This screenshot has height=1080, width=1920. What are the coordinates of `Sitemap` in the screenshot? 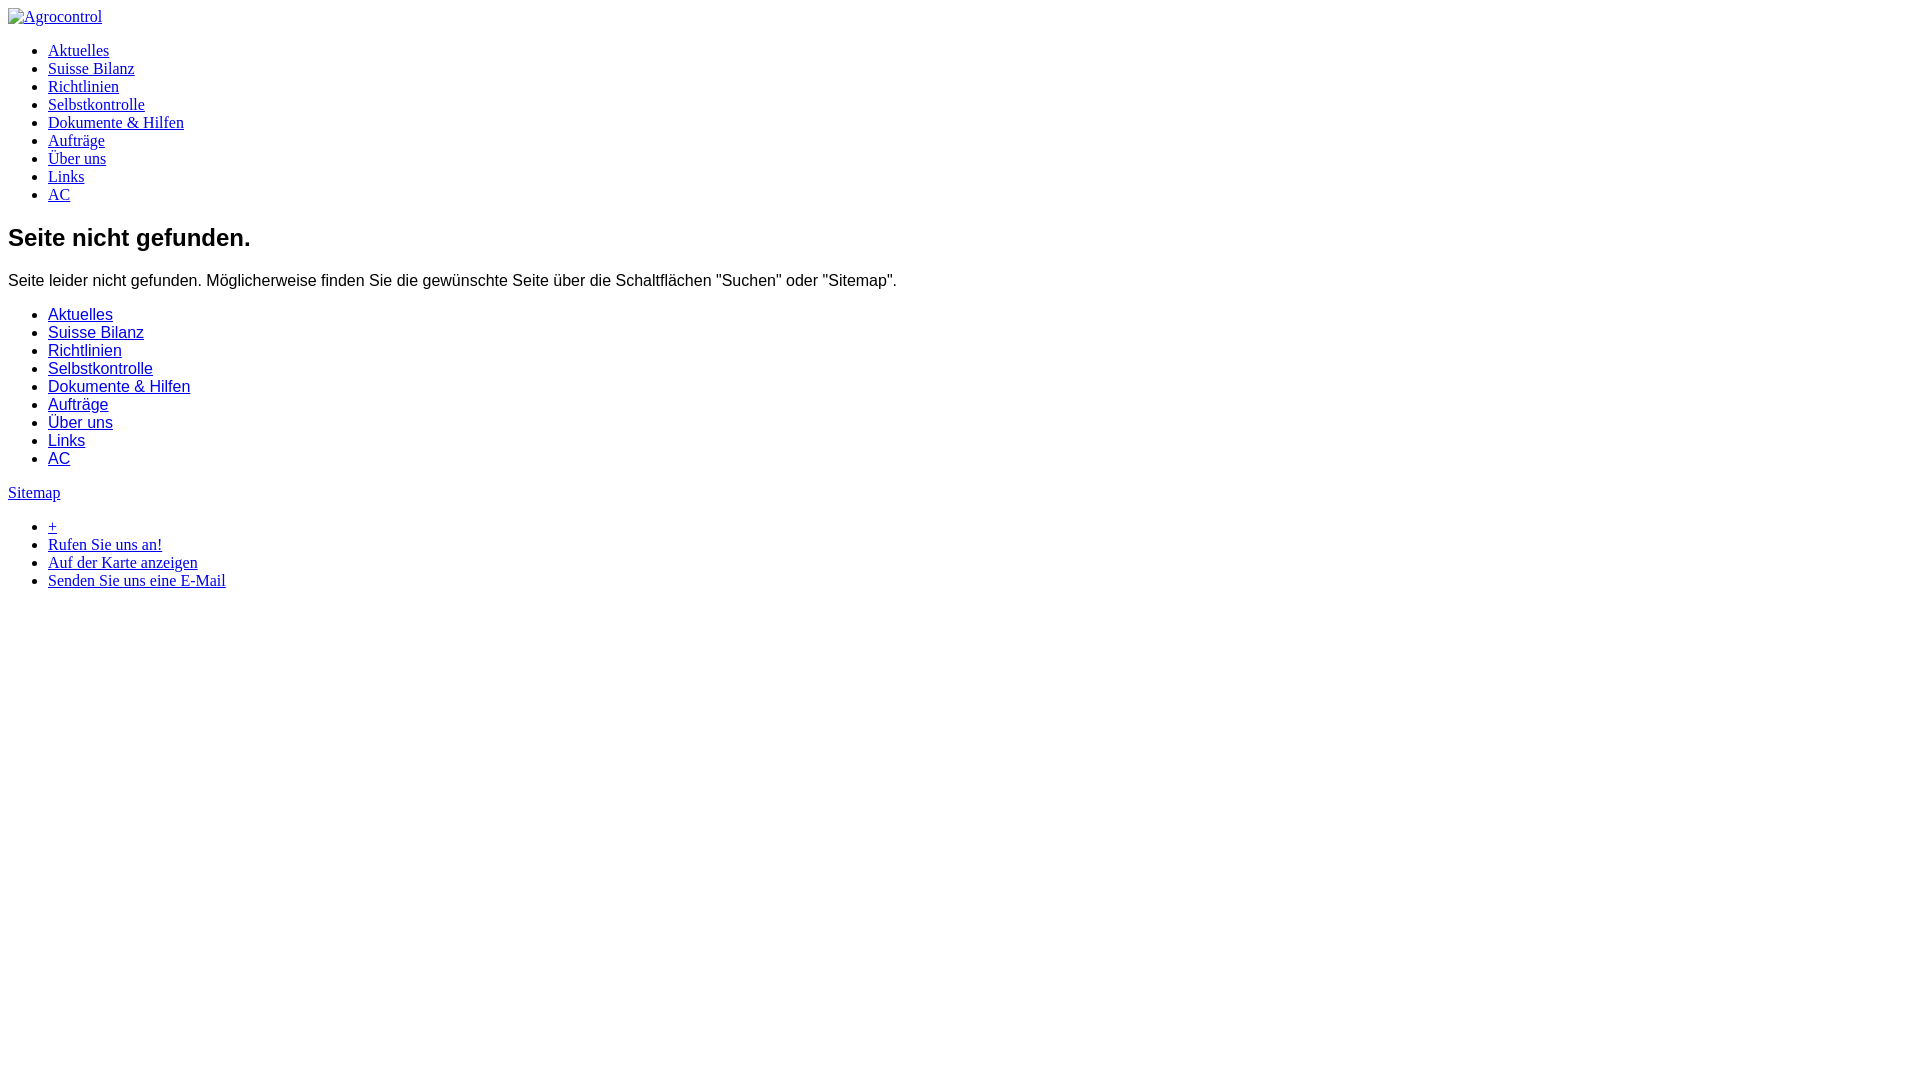 It's located at (34, 492).